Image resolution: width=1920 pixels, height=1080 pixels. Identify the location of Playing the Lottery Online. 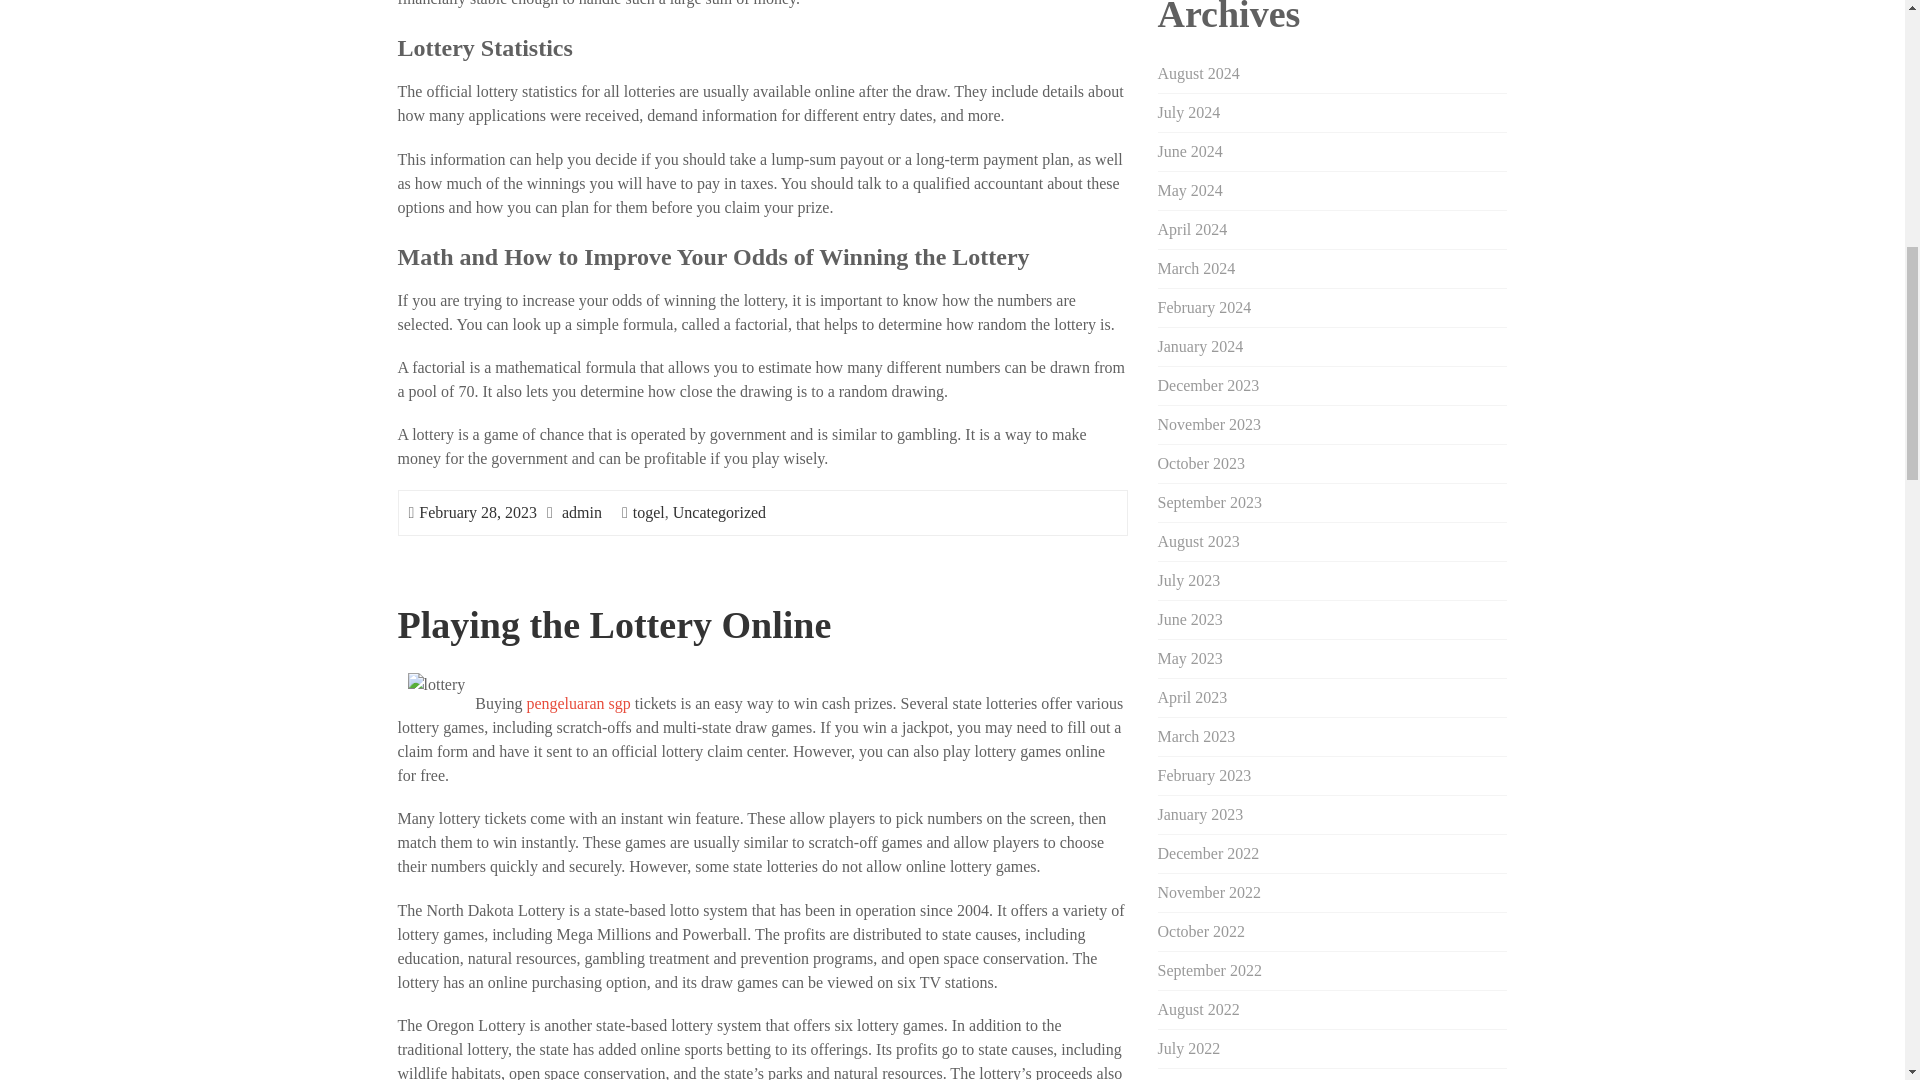
(614, 624).